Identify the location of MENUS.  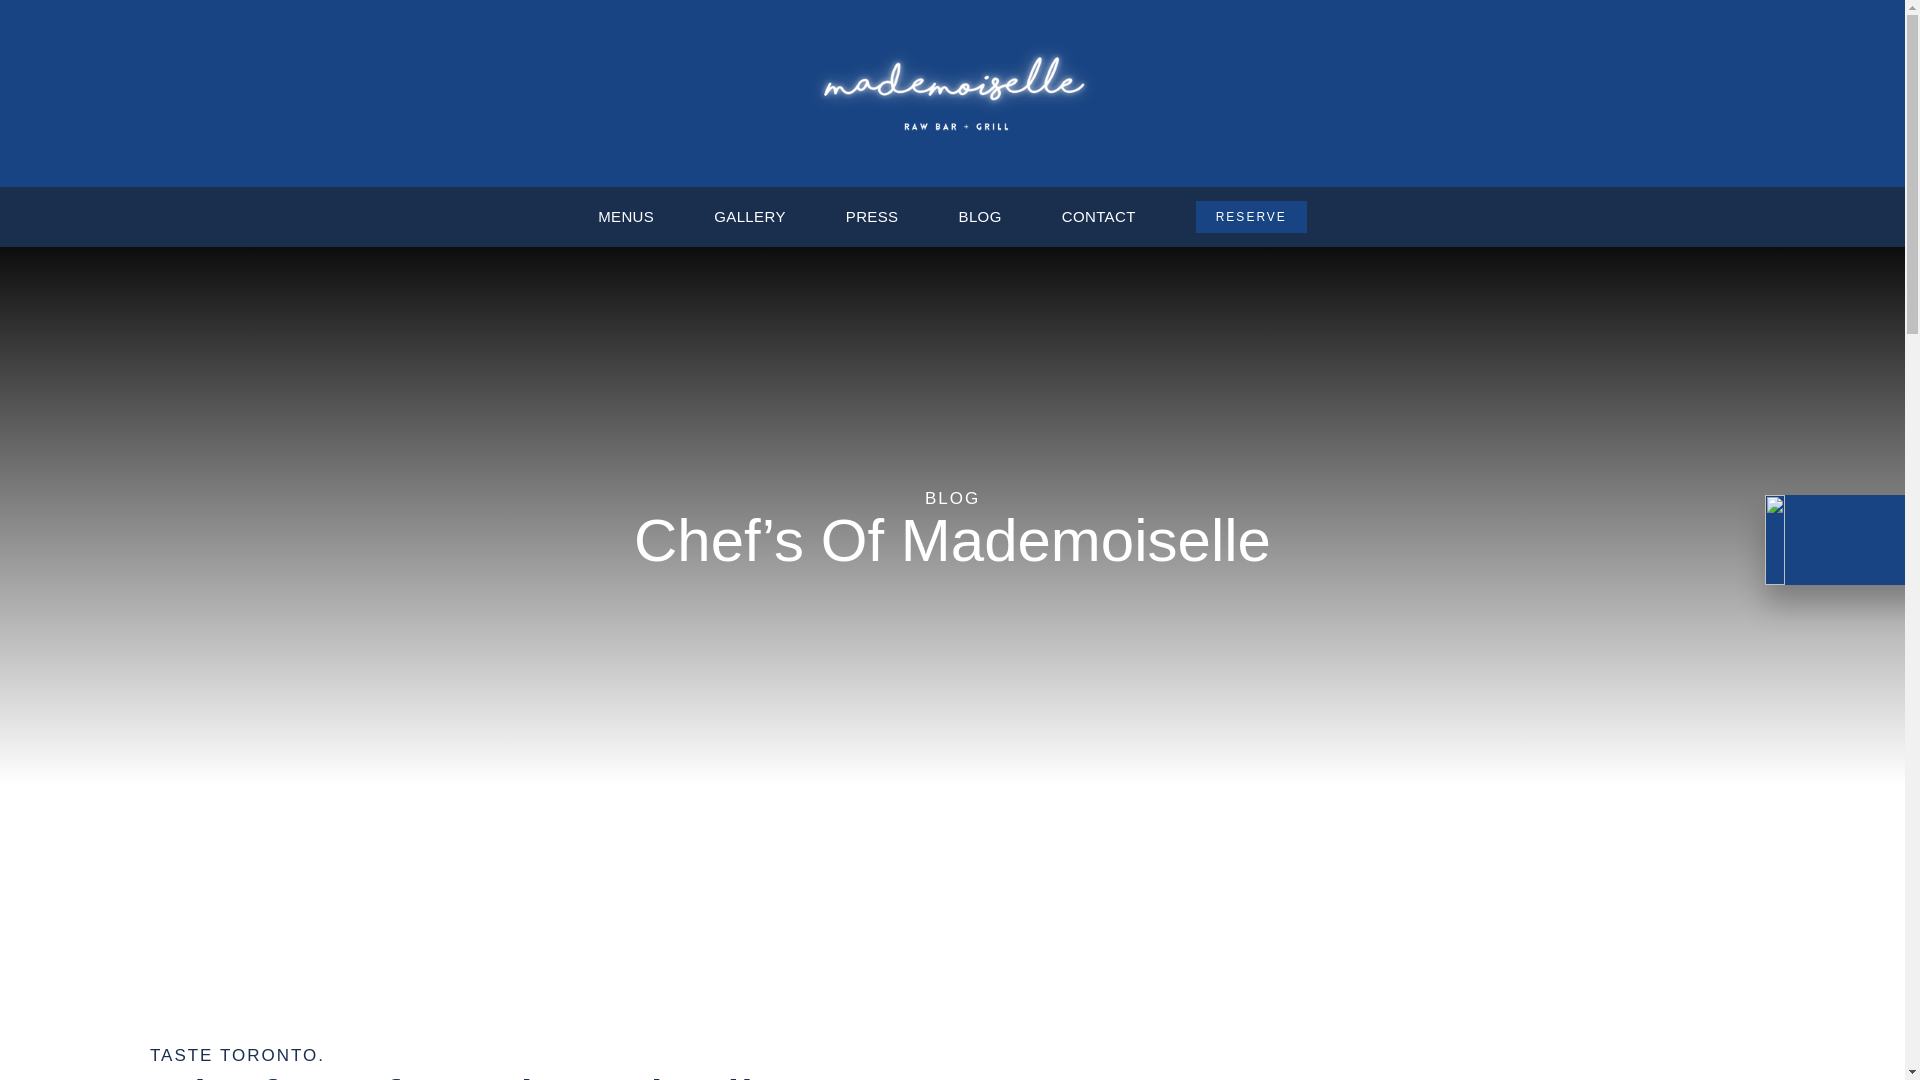
(626, 216).